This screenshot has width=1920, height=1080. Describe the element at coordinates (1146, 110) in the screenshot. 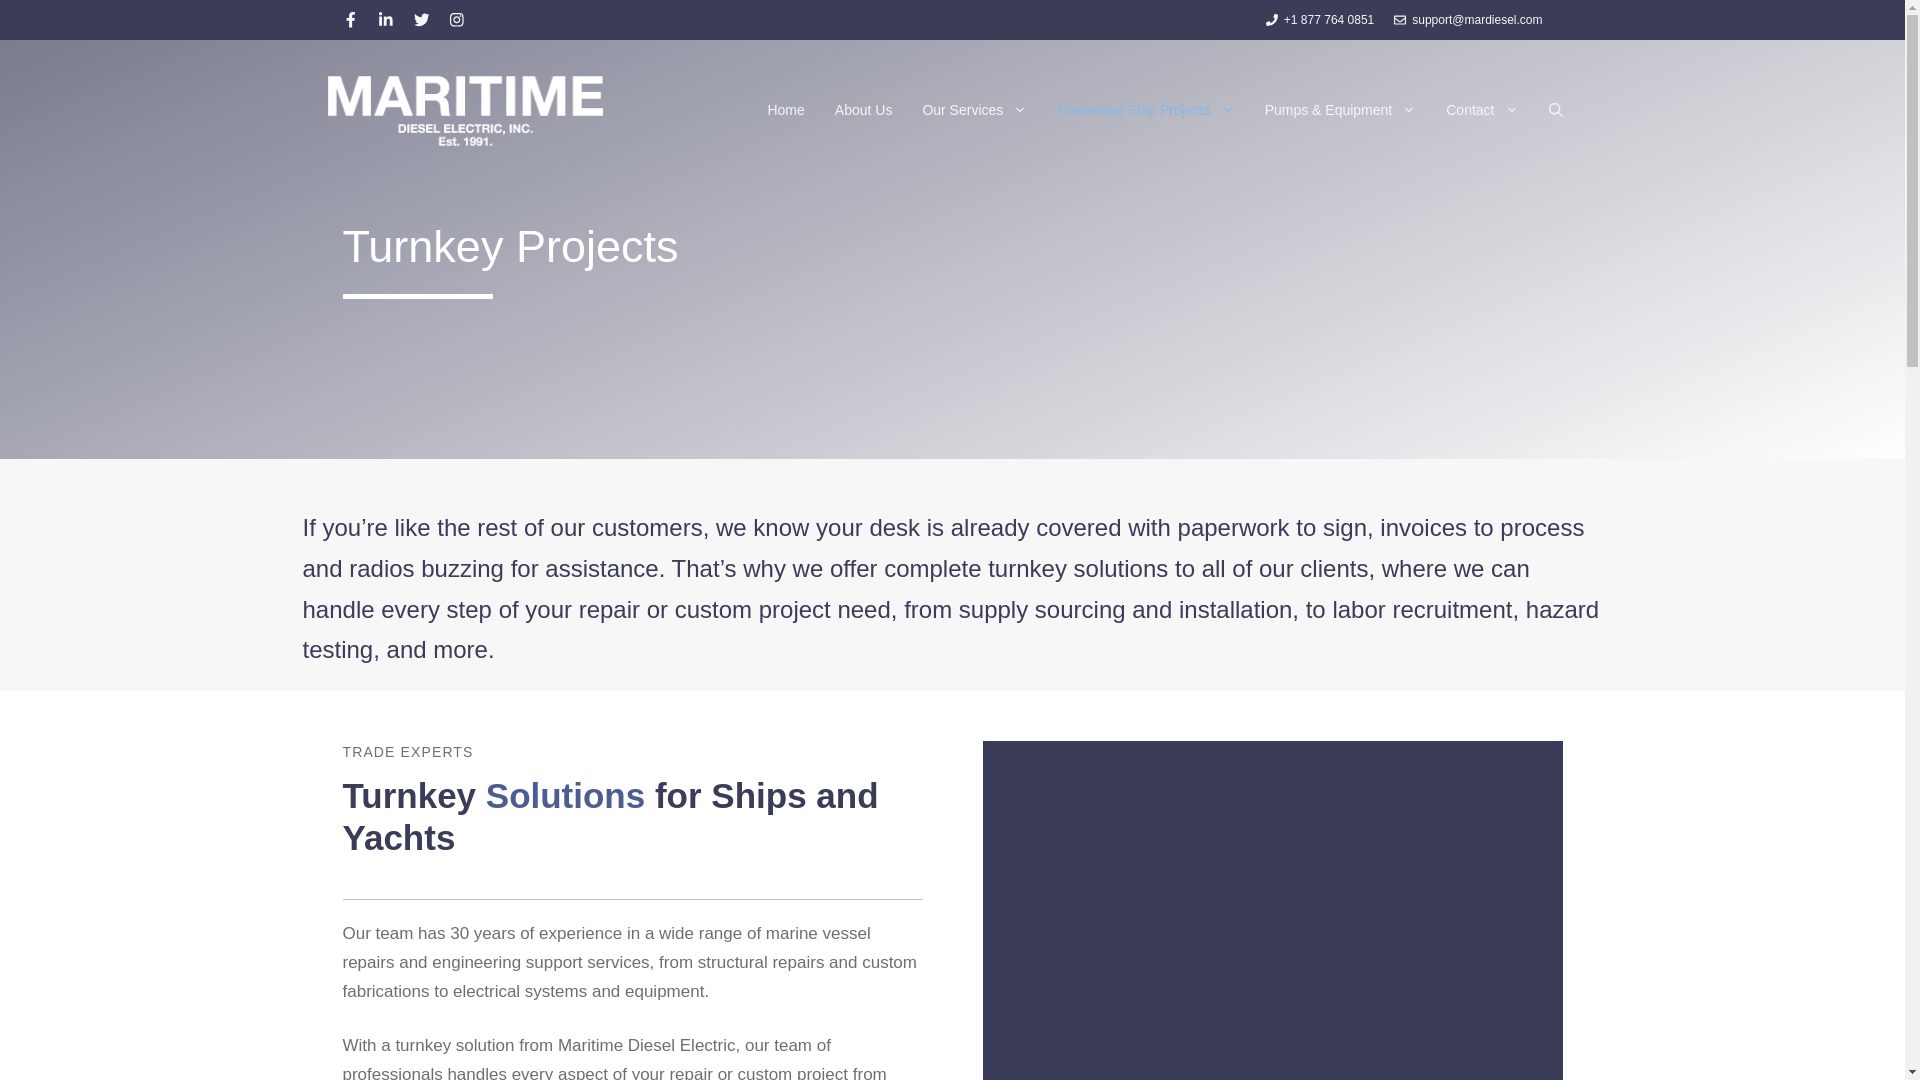

I see `Passenger Ship Projects` at that location.